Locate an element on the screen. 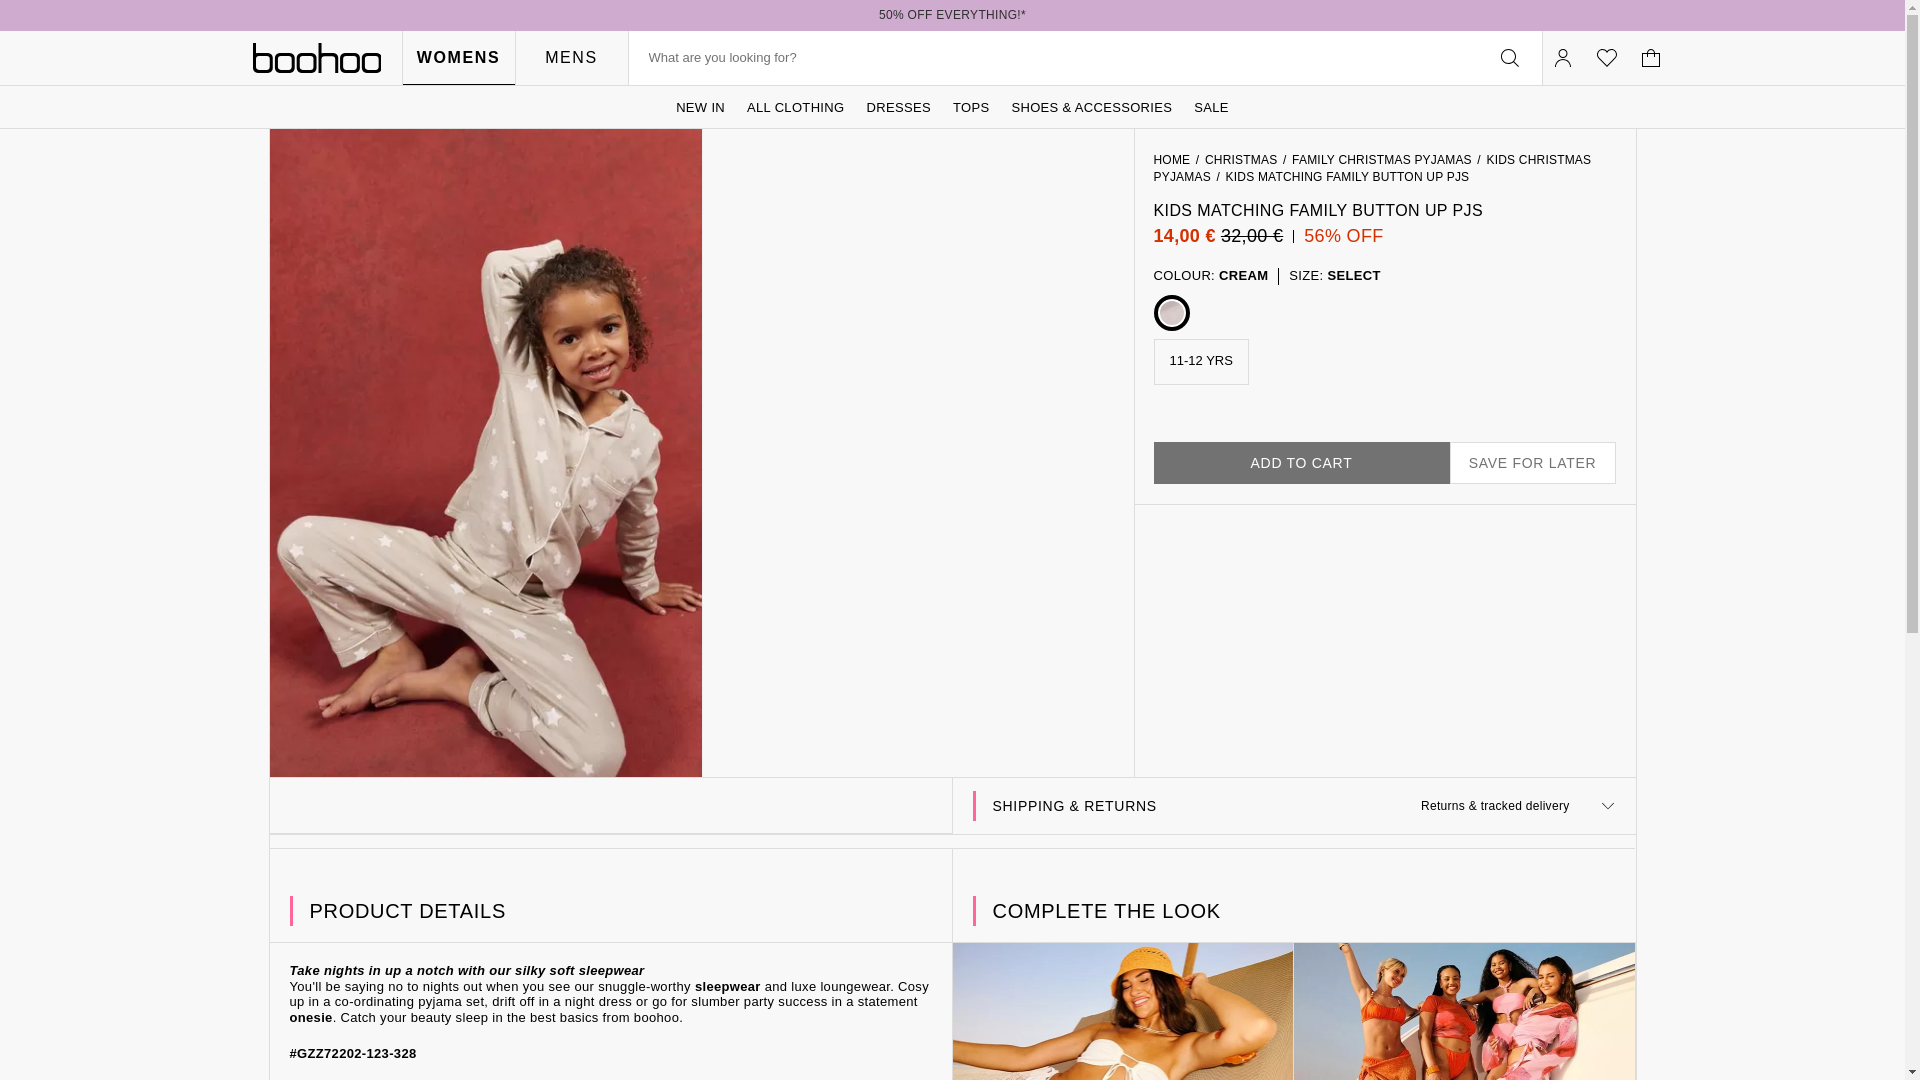  NEW IN is located at coordinates (700, 107).